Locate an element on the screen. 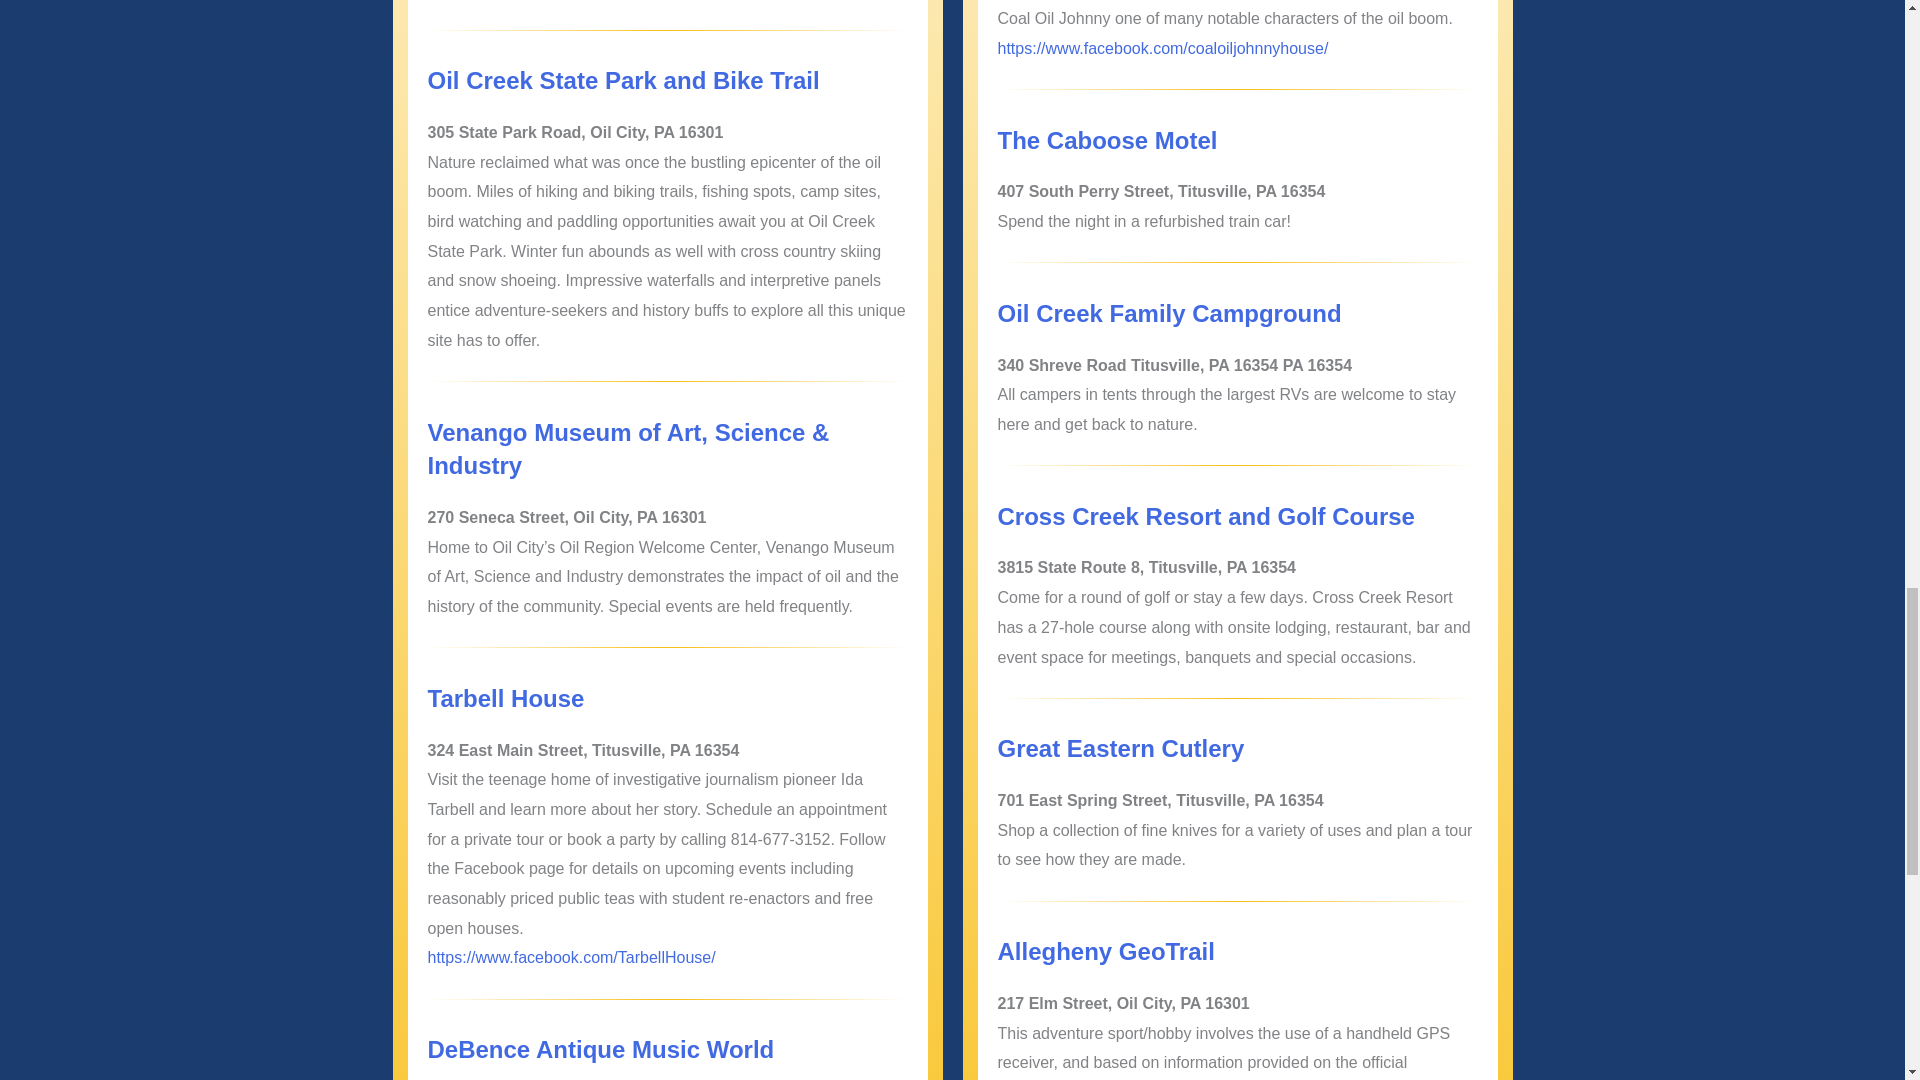 The image size is (1920, 1080). Oil Creek State Park and Bike Trail is located at coordinates (624, 80).